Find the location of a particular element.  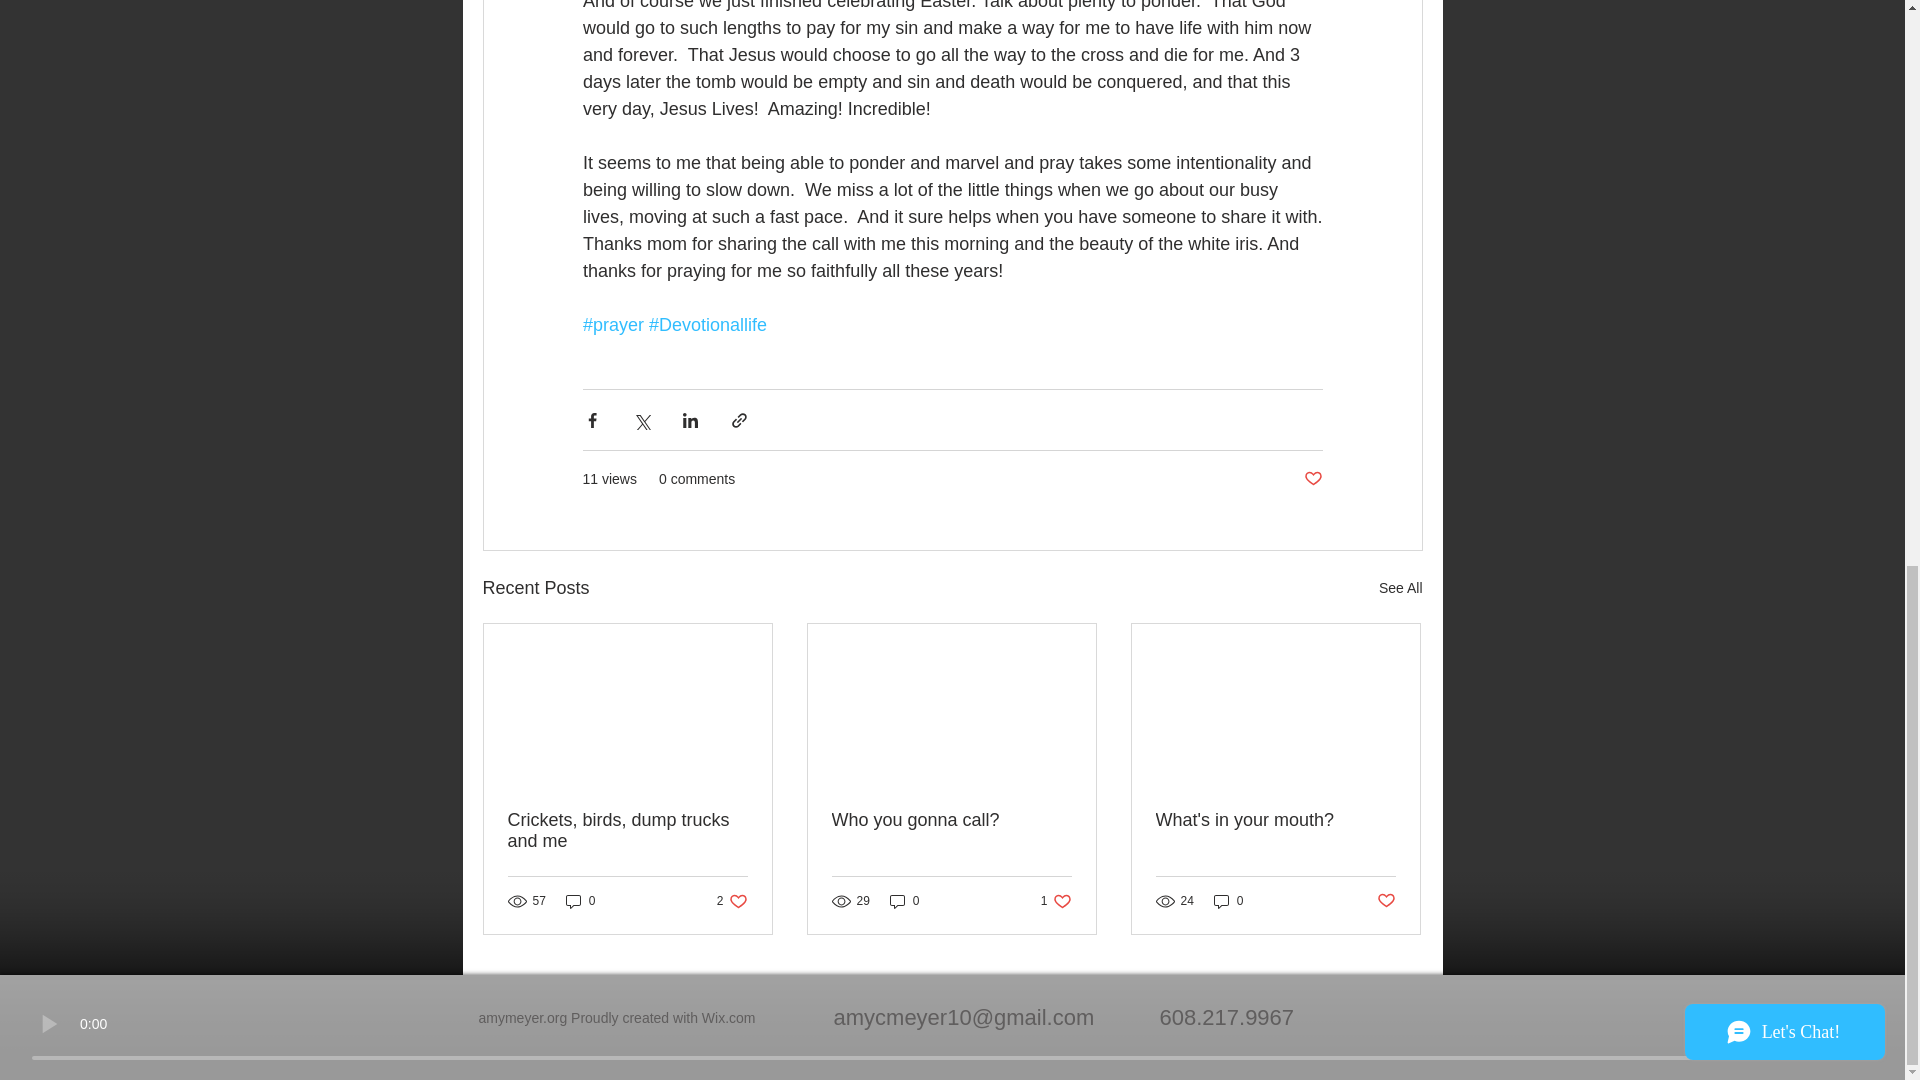

0 is located at coordinates (1228, 902).